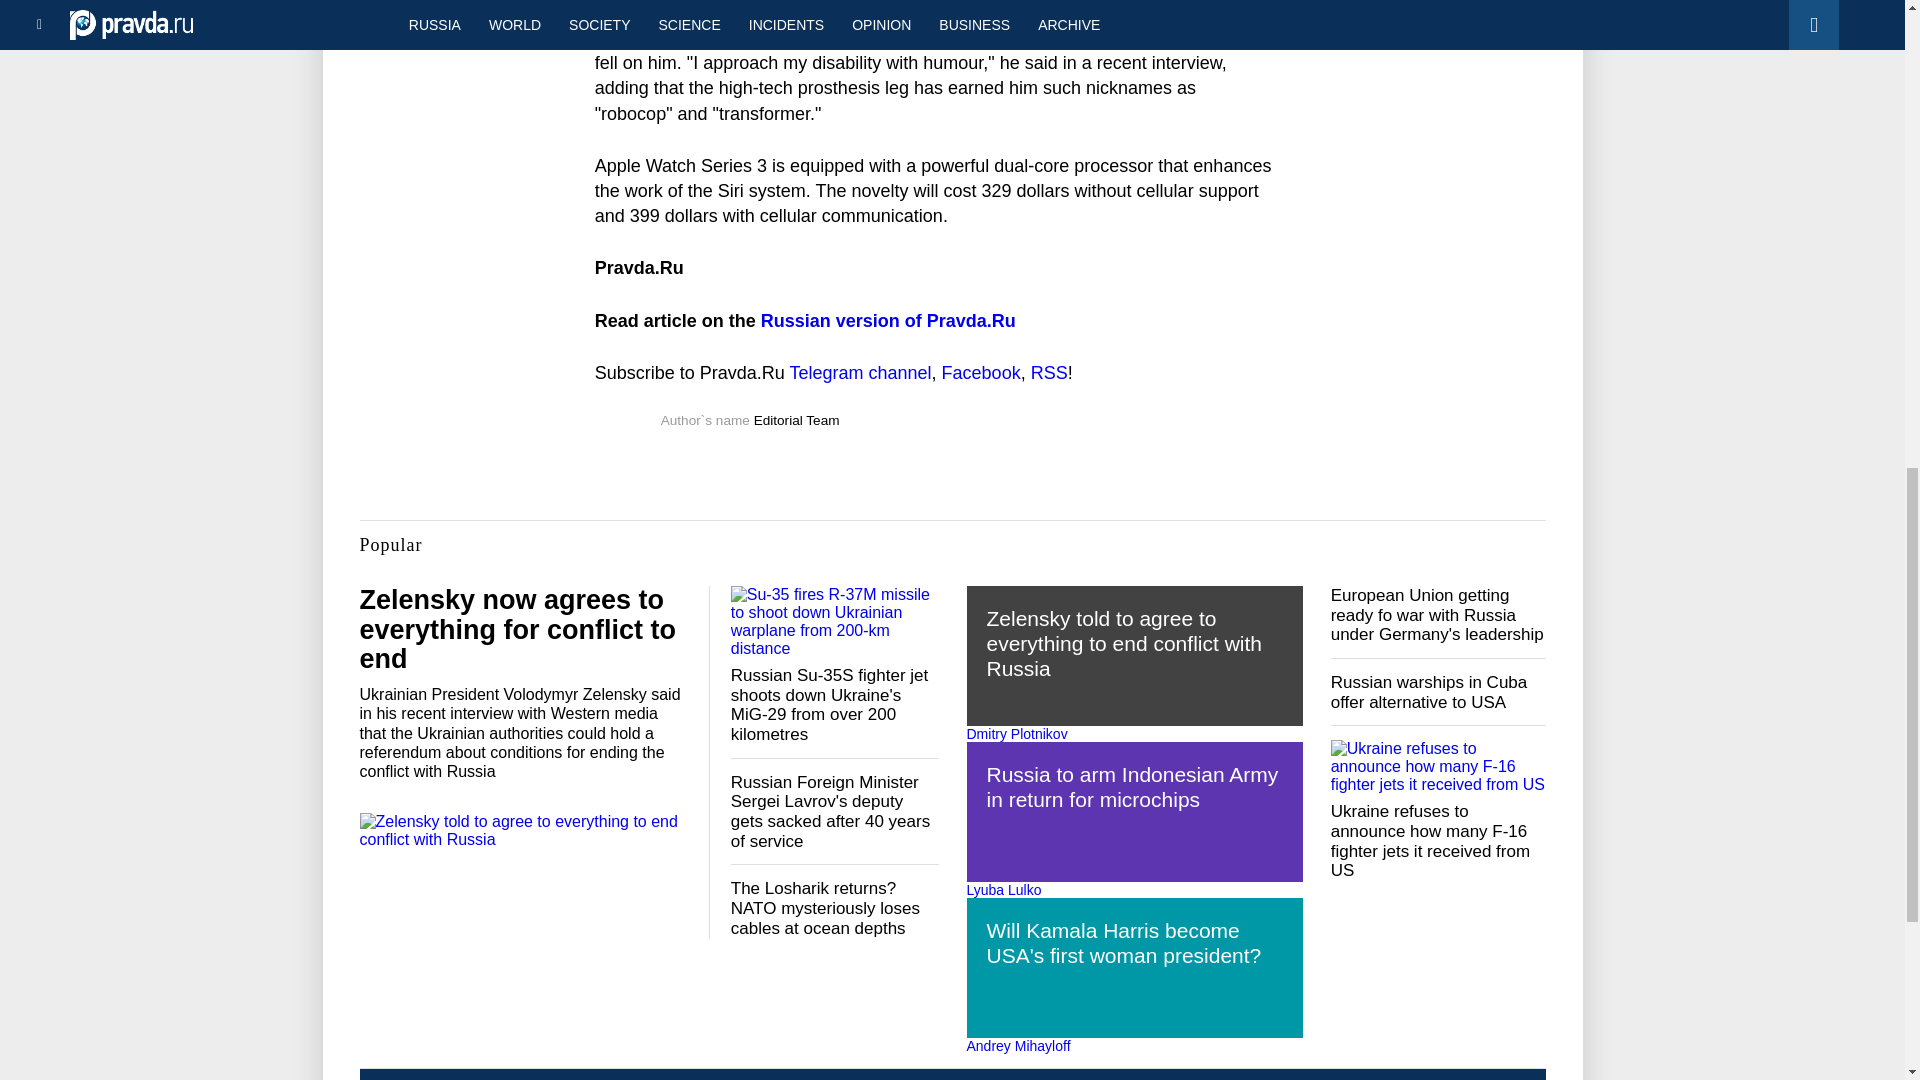 This screenshot has width=1920, height=1080. I want to click on Back to top, so click(1870, 104).